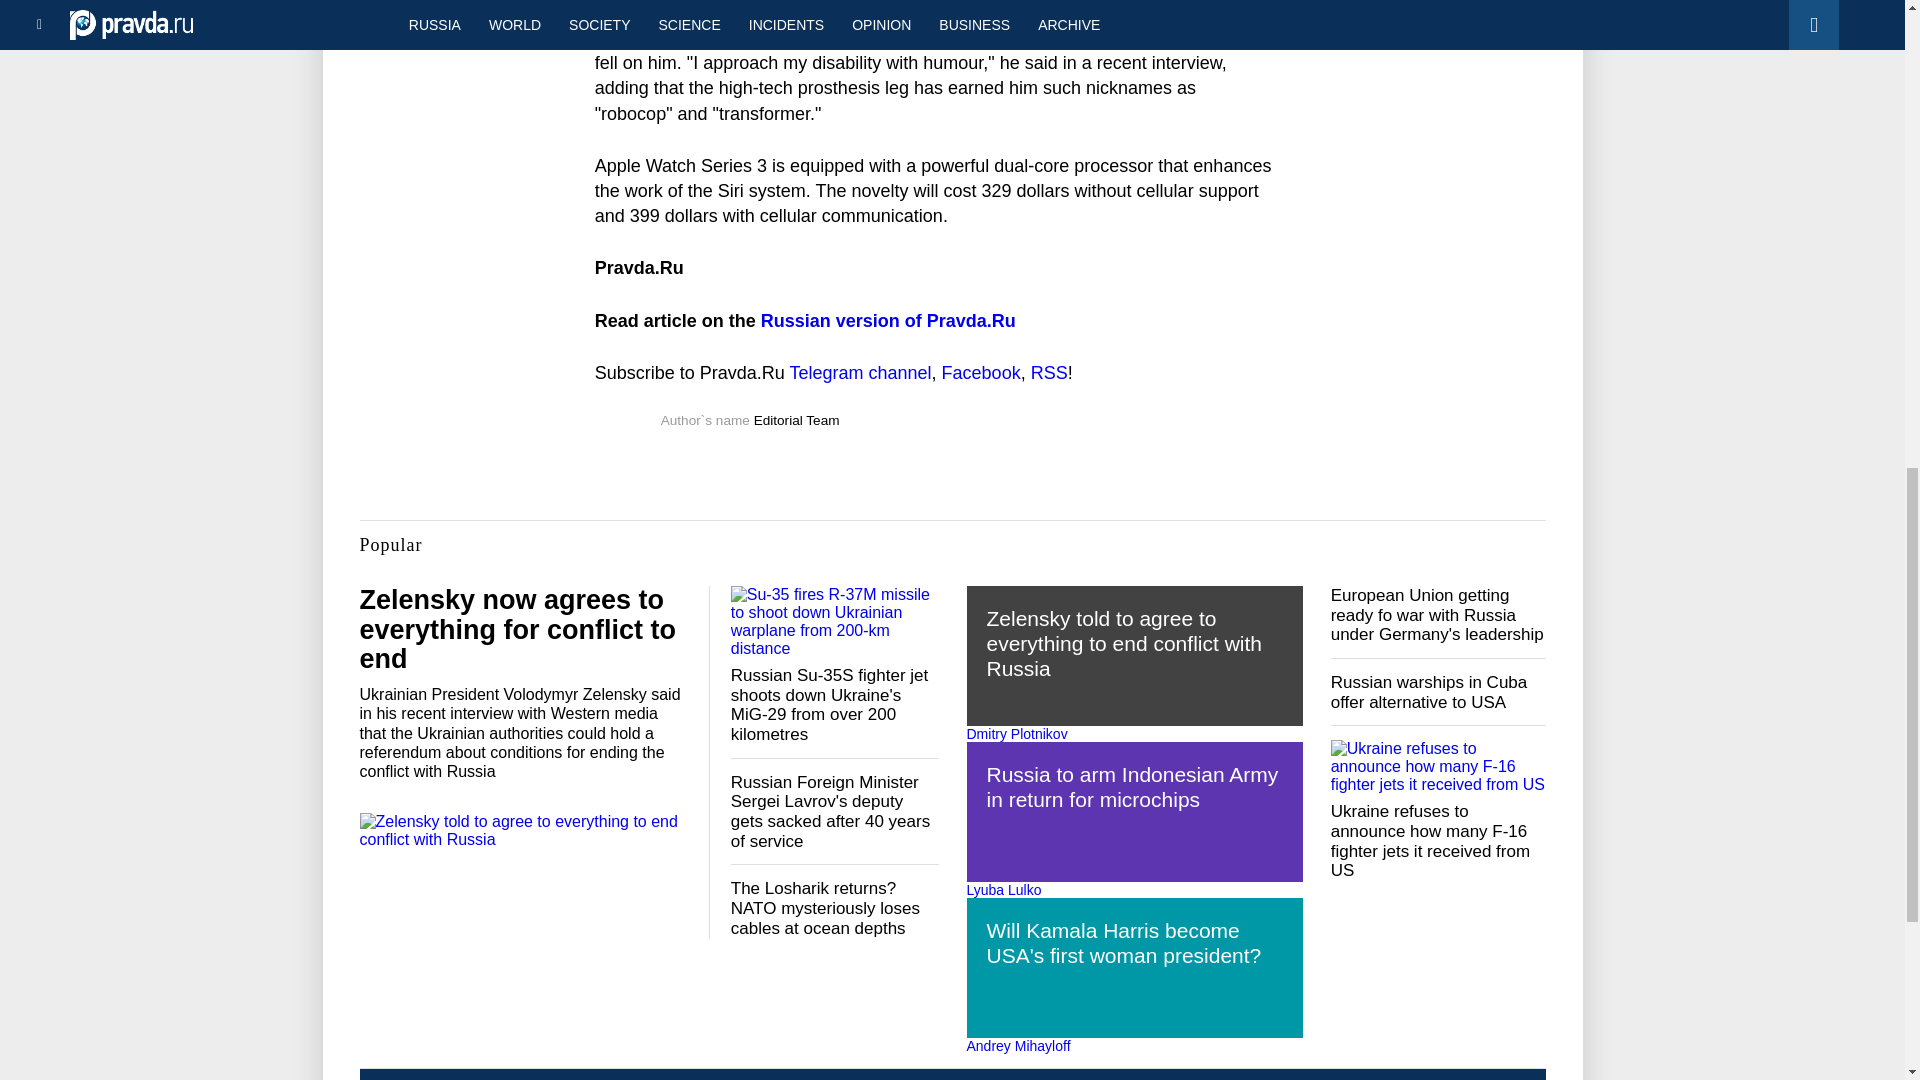 This screenshot has width=1920, height=1080. I want to click on Back to top, so click(1870, 104).